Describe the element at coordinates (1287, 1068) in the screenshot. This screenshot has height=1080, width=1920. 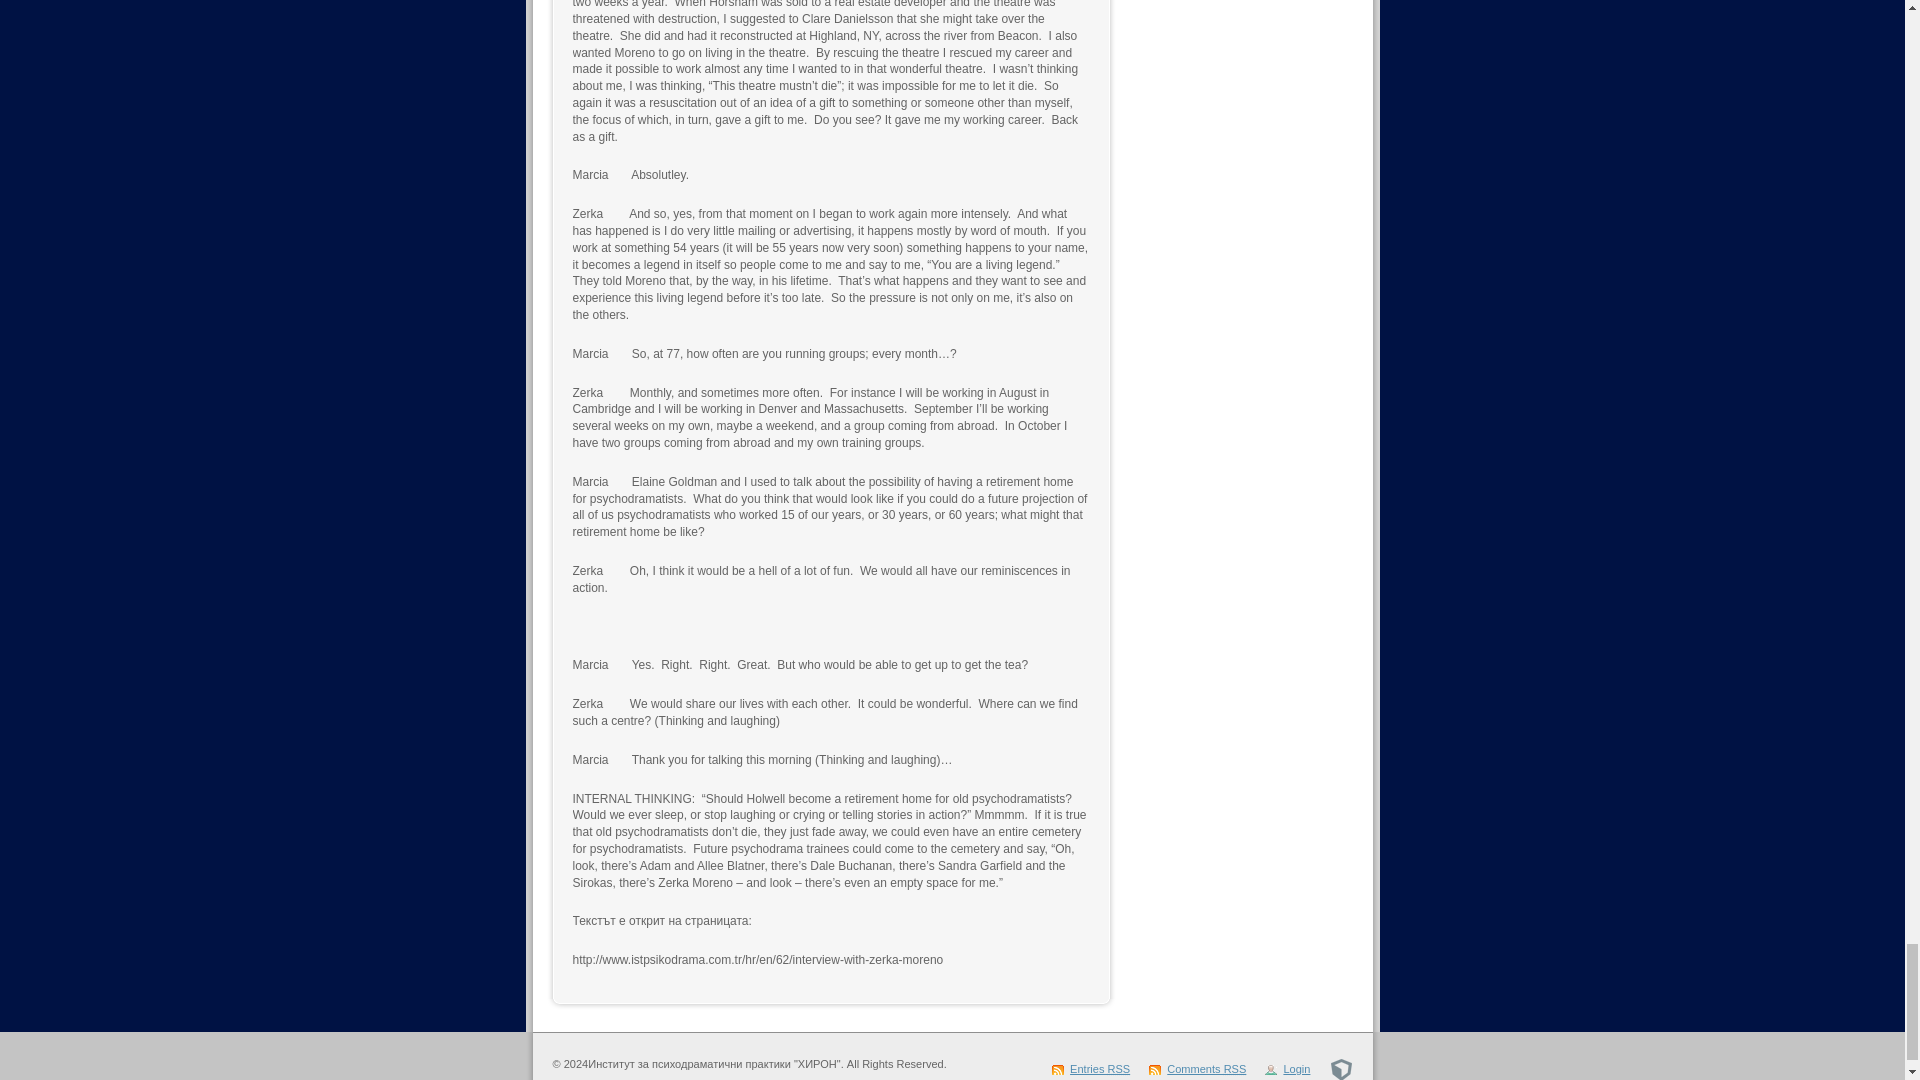
I see `User Area` at that location.